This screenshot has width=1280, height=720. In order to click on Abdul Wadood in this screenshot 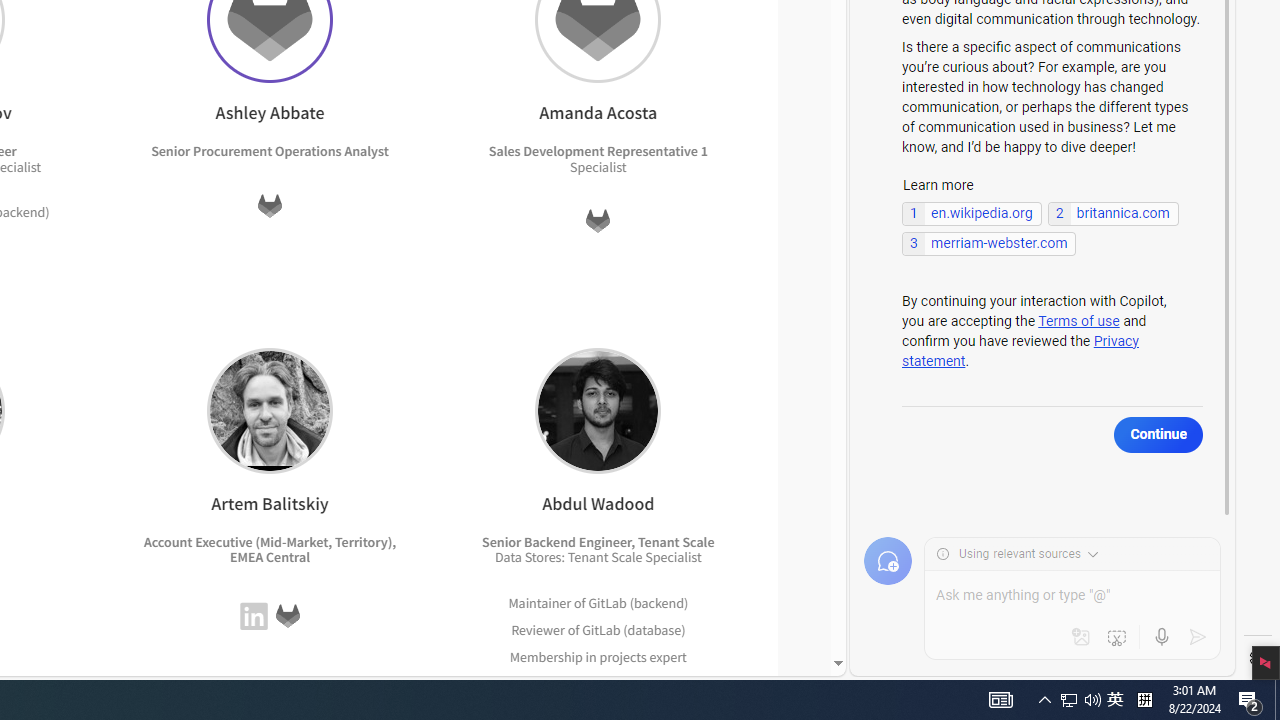, I will do `click(598, 410)`.